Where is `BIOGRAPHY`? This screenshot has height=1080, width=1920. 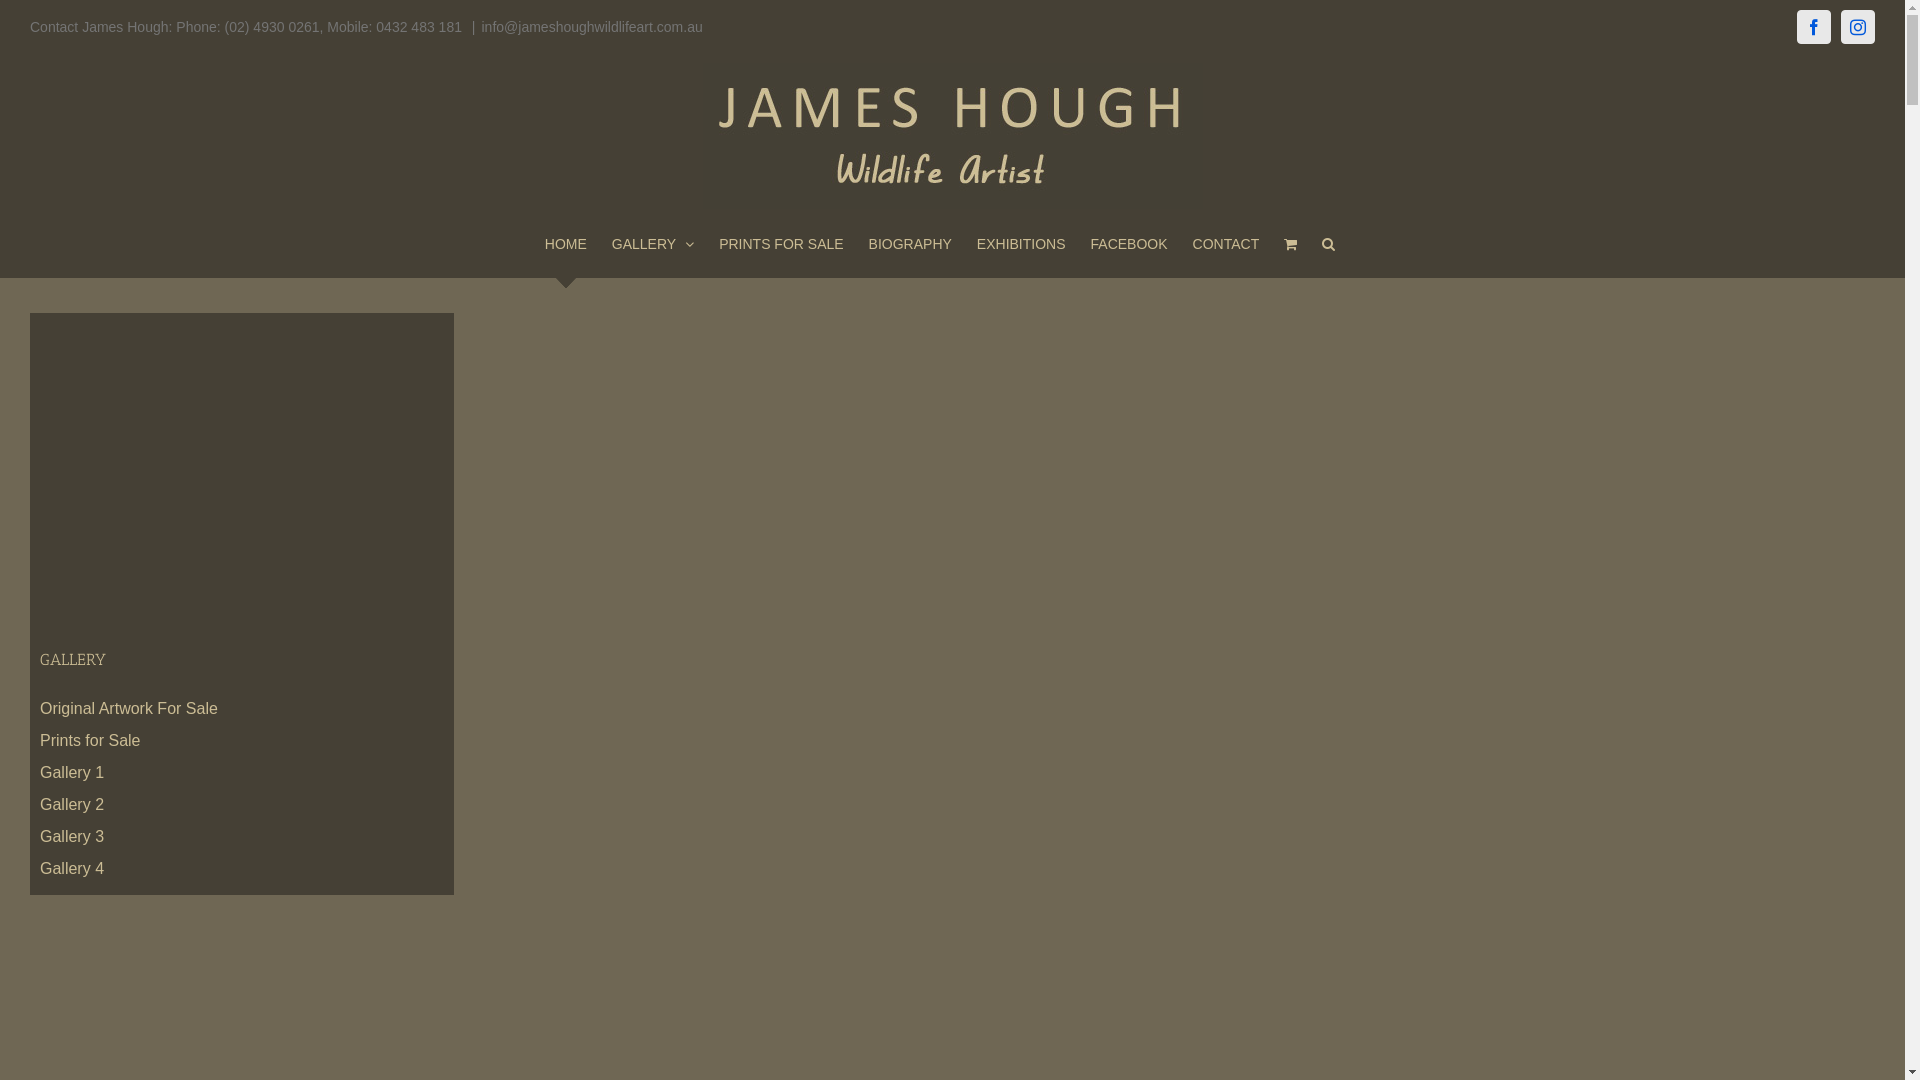 BIOGRAPHY is located at coordinates (910, 244).